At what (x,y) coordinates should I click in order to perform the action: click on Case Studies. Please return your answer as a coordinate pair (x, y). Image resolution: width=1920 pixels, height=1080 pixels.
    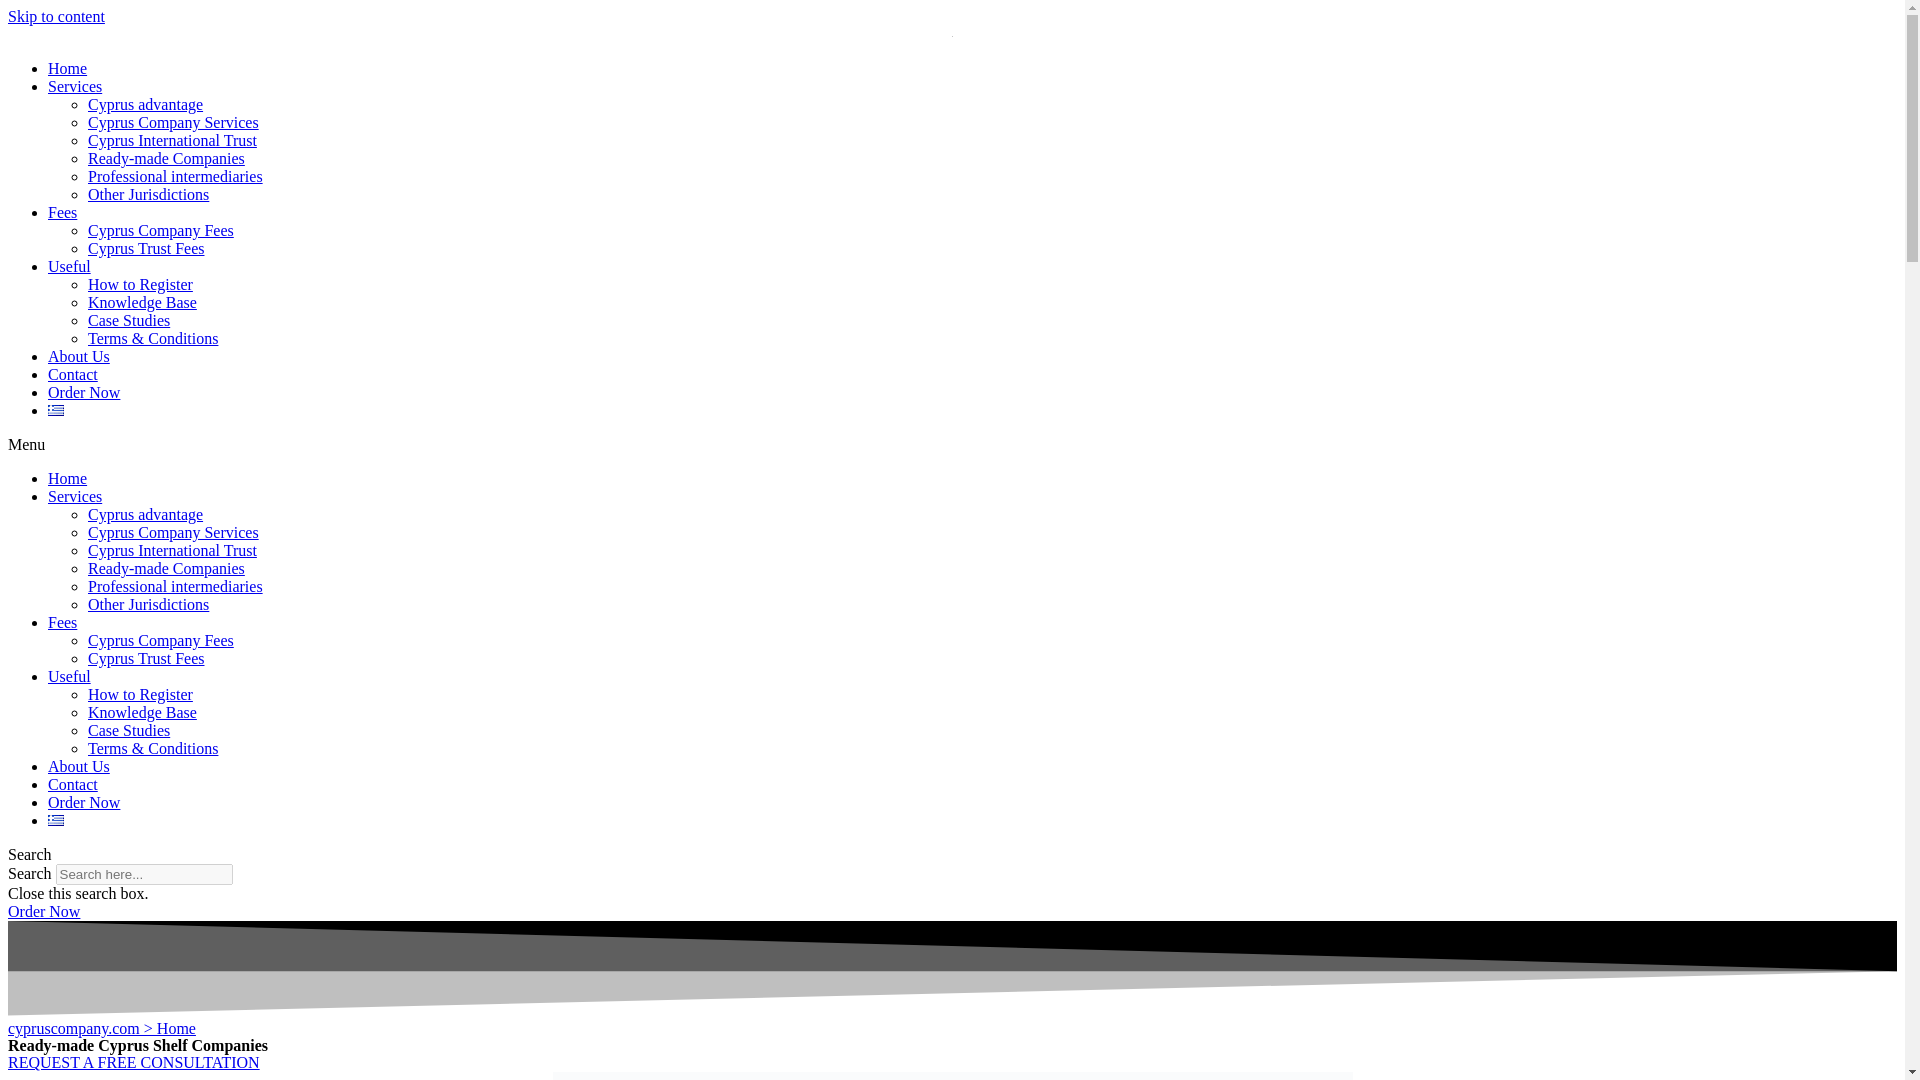
    Looking at the image, I should click on (129, 320).